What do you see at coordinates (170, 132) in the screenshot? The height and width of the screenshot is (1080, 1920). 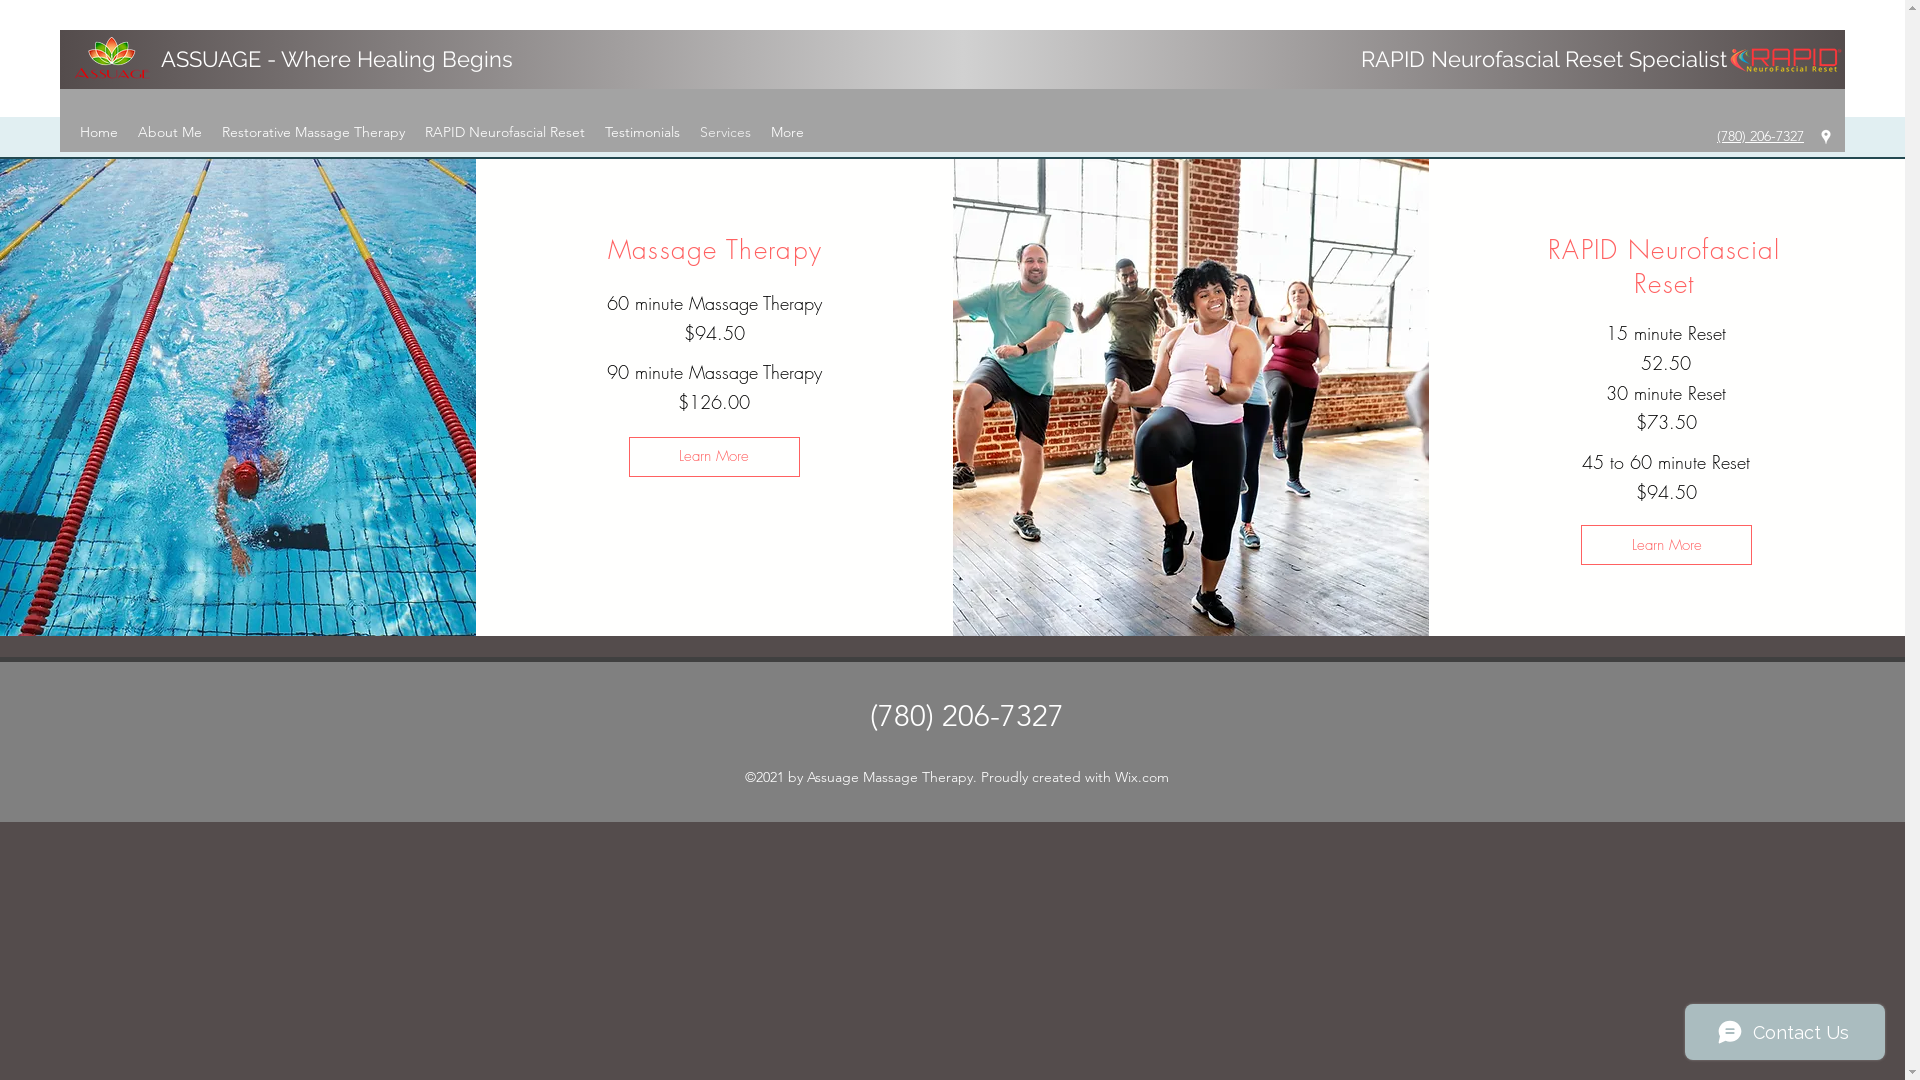 I see `About Me` at bounding box center [170, 132].